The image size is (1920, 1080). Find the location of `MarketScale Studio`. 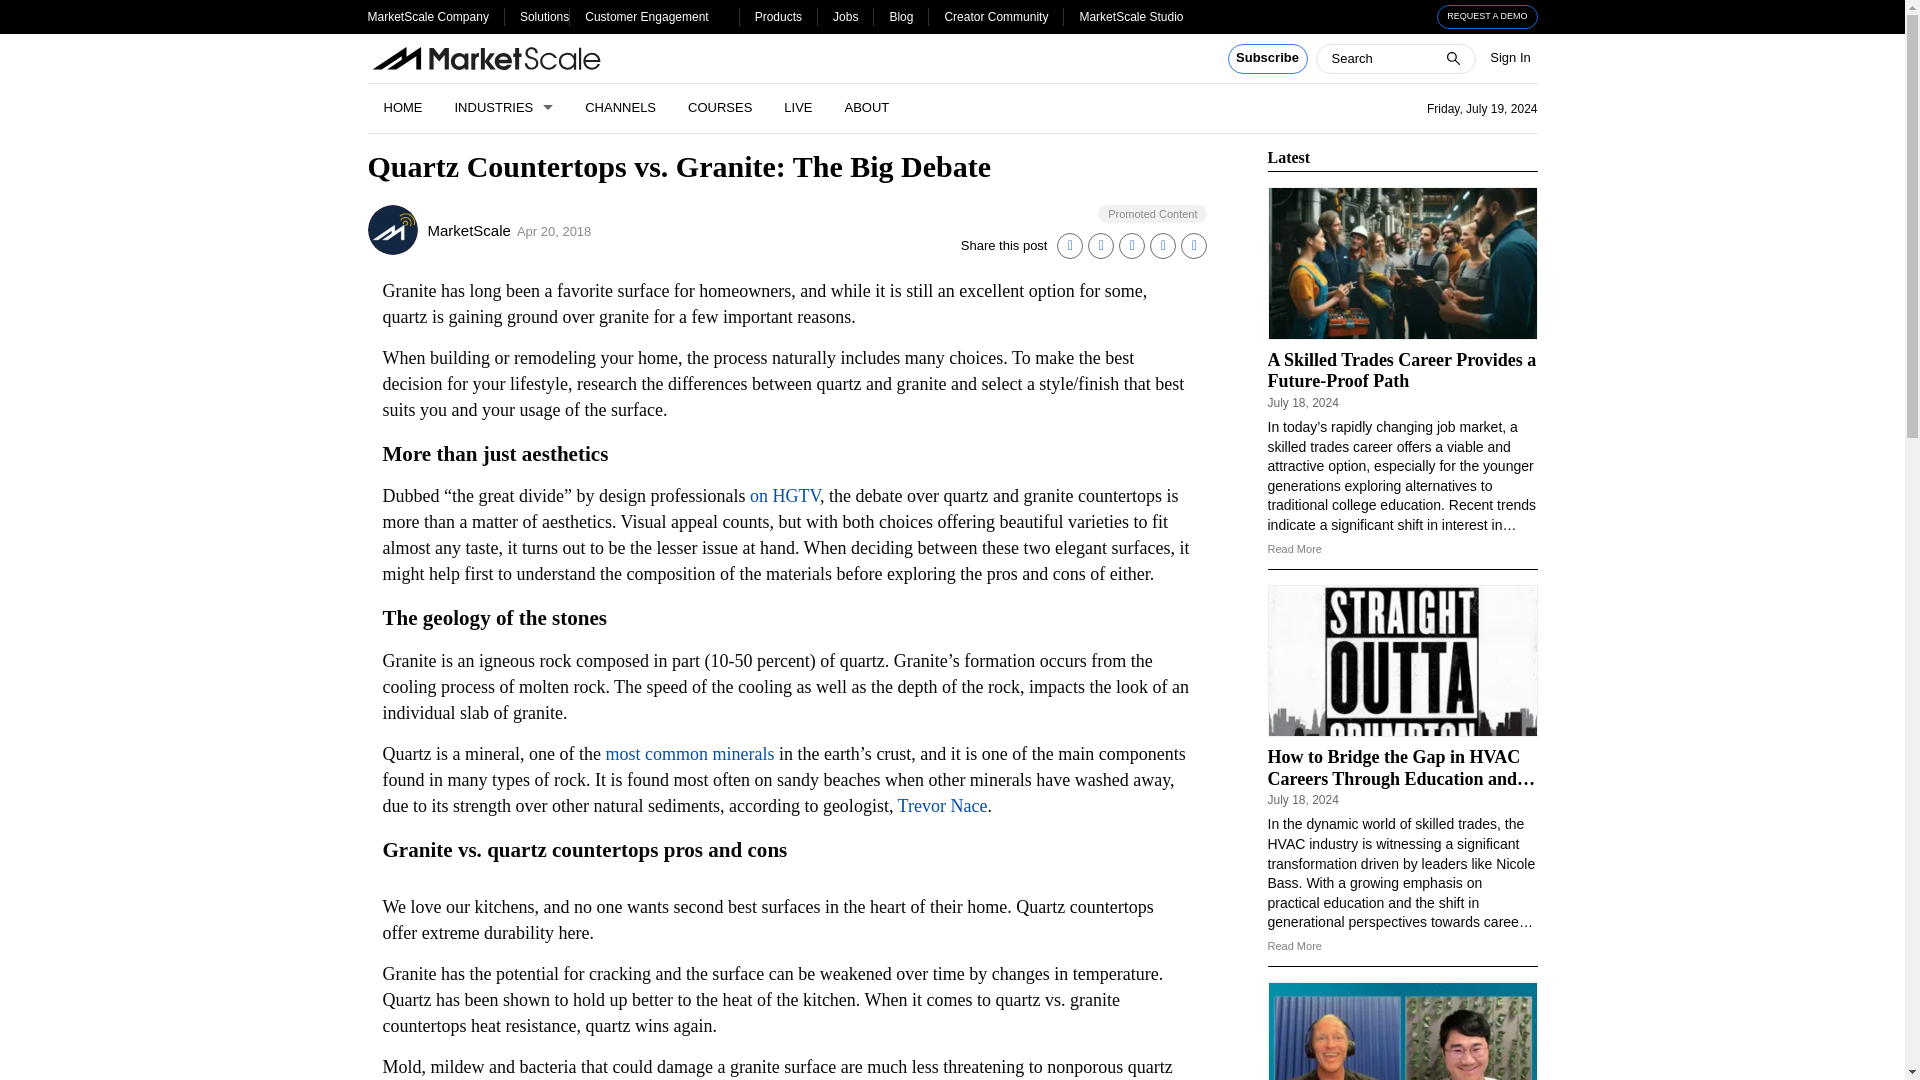

MarketScale Studio is located at coordinates (1130, 16).